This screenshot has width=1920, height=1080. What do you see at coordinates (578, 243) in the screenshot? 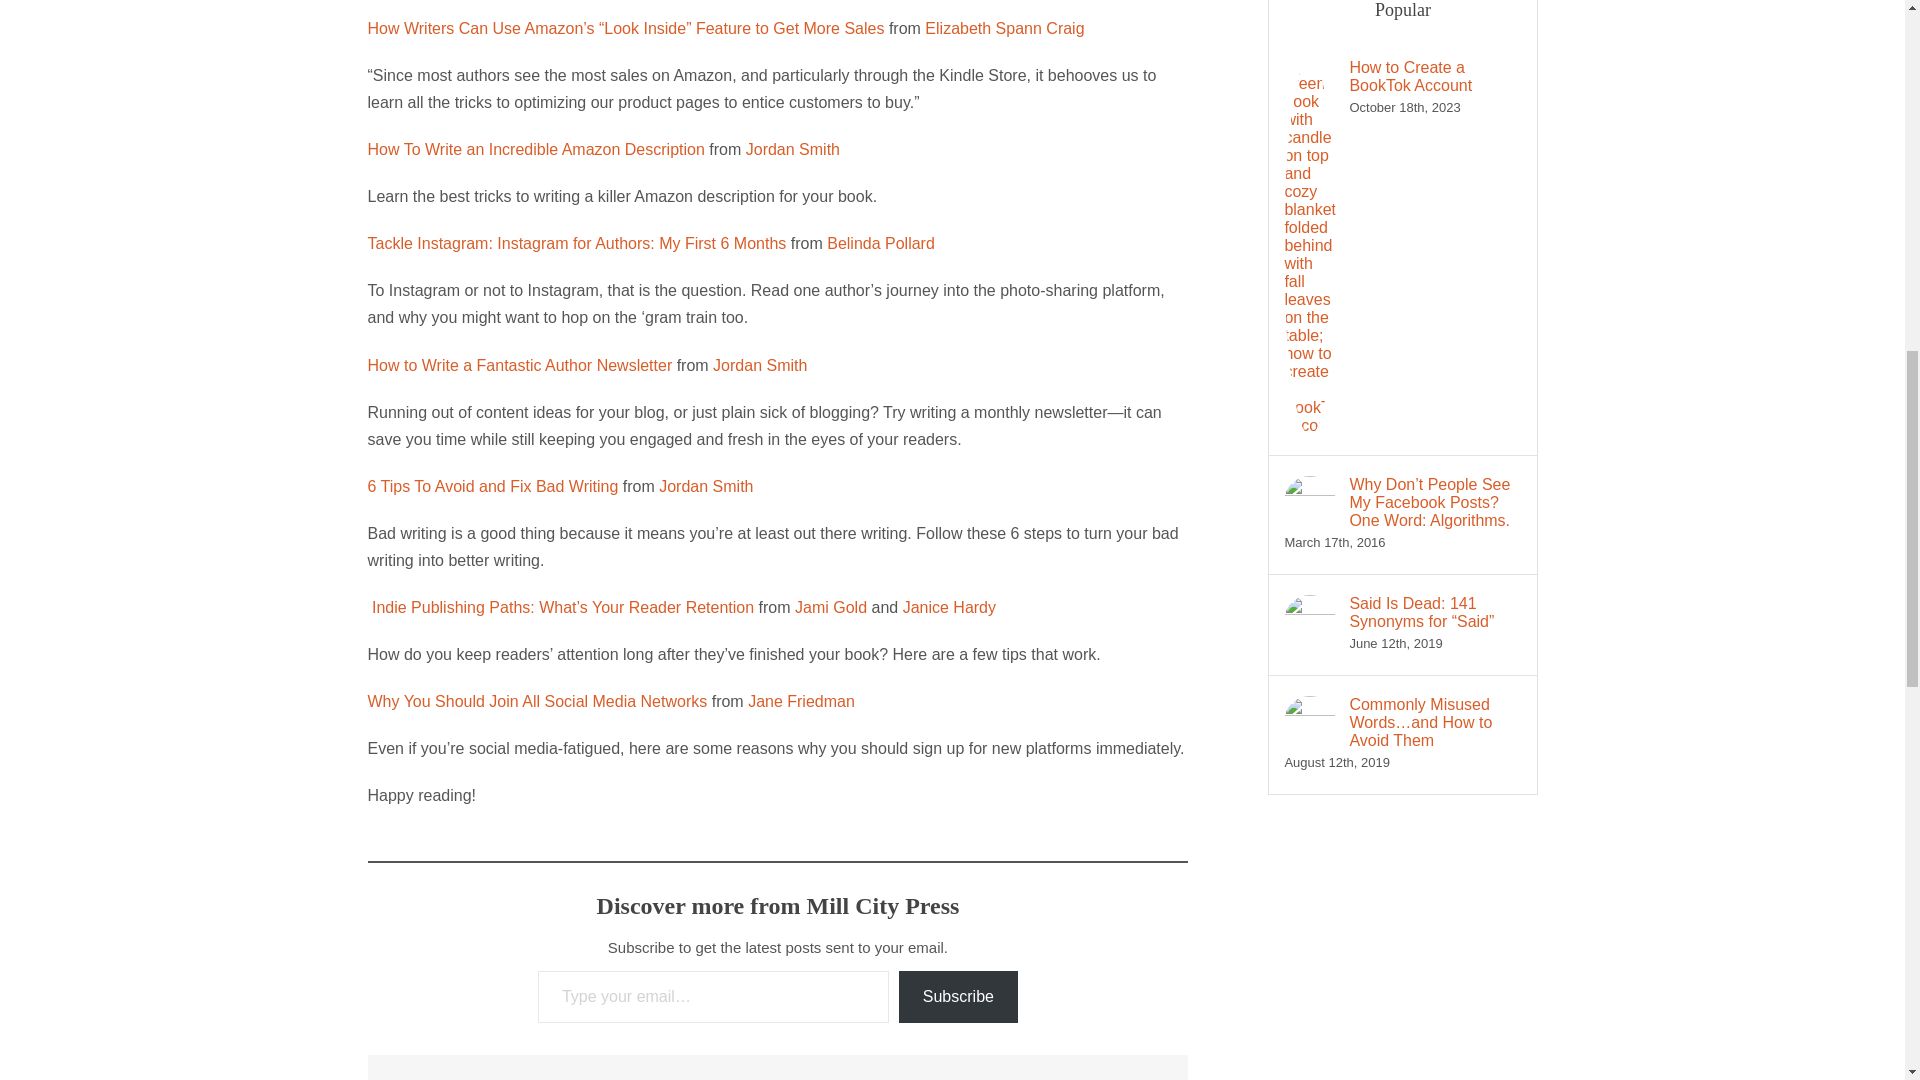
I see `Tackle Instagram: Instagram for Authors: My First 6 Months` at bounding box center [578, 243].